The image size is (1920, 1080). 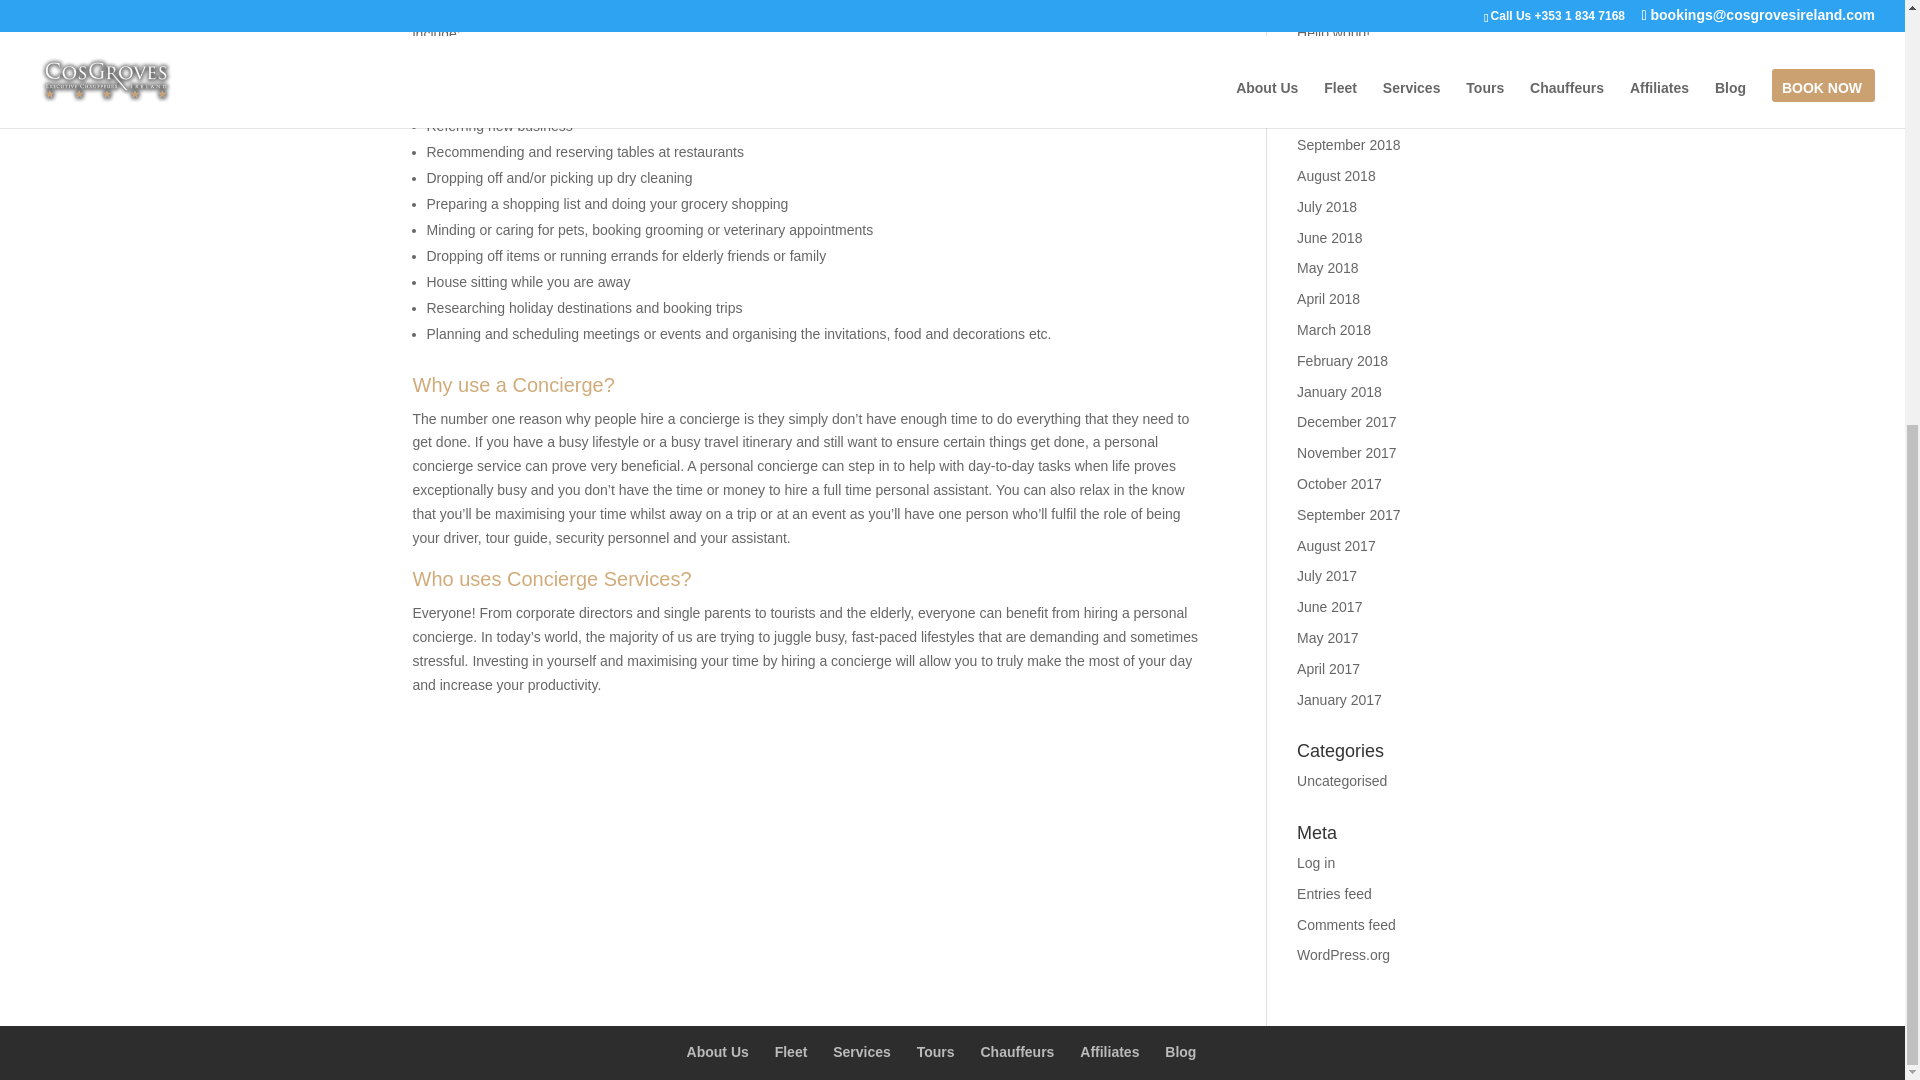 I want to click on April 2018, so click(x=1328, y=298).